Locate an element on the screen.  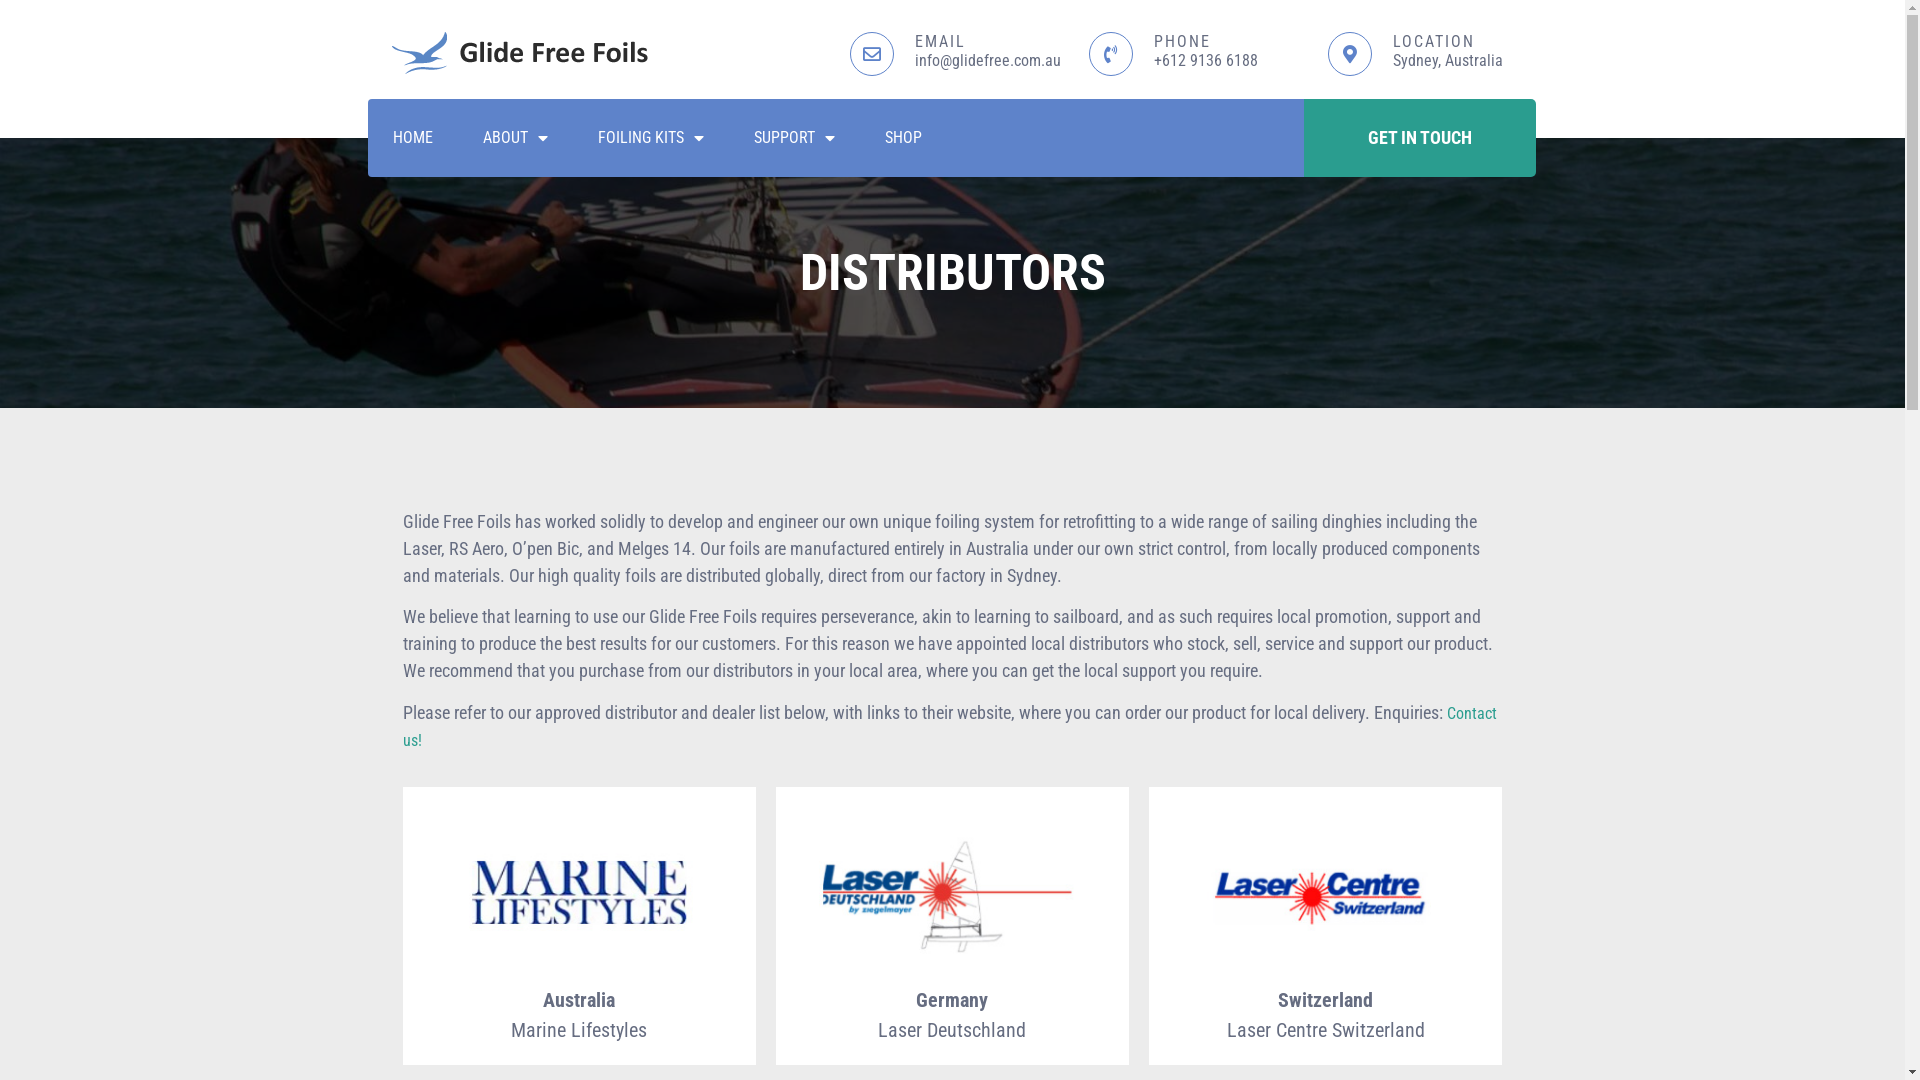
GET IN TOUCH is located at coordinates (1420, 138).